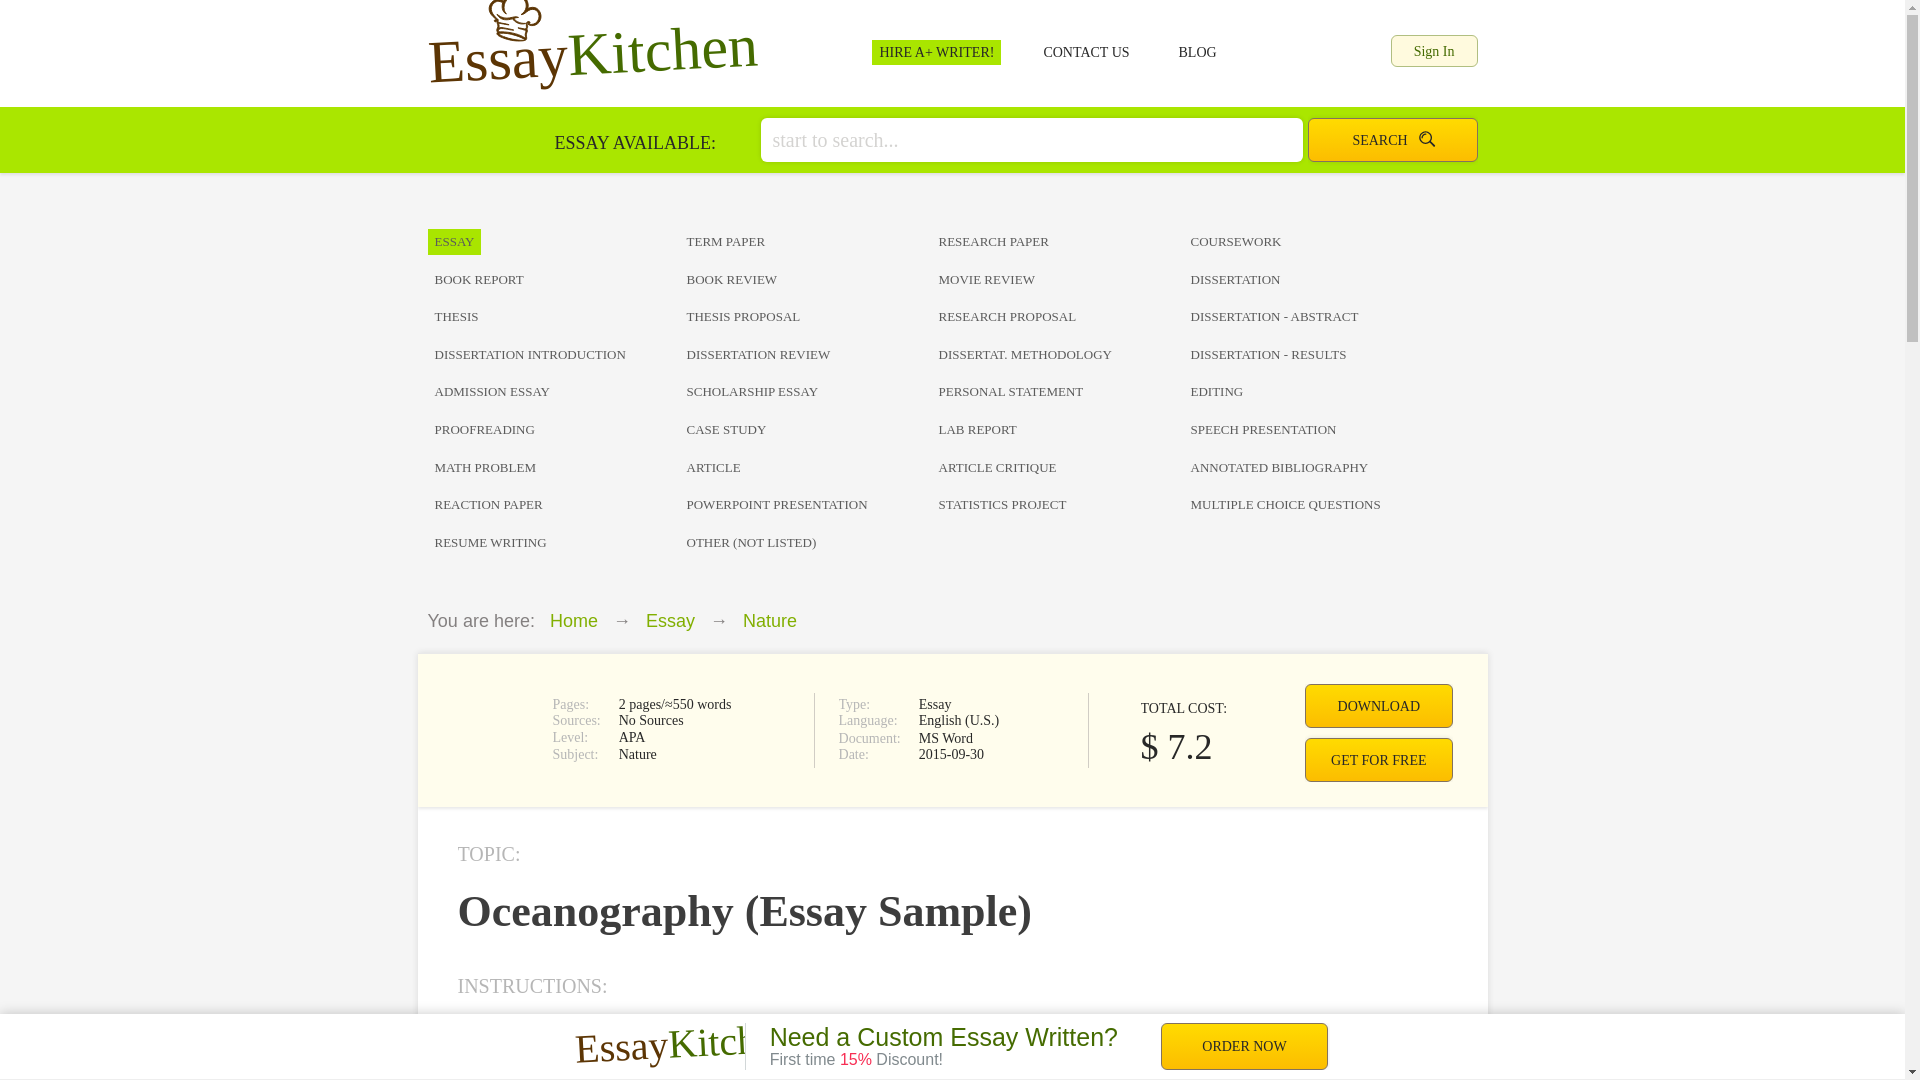 The height and width of the screenshot is (1080, 1920). Describe the element at coordinates (554, 354) in the screenshot. I see `DISSERTATION INTRODUCTION` at that location.